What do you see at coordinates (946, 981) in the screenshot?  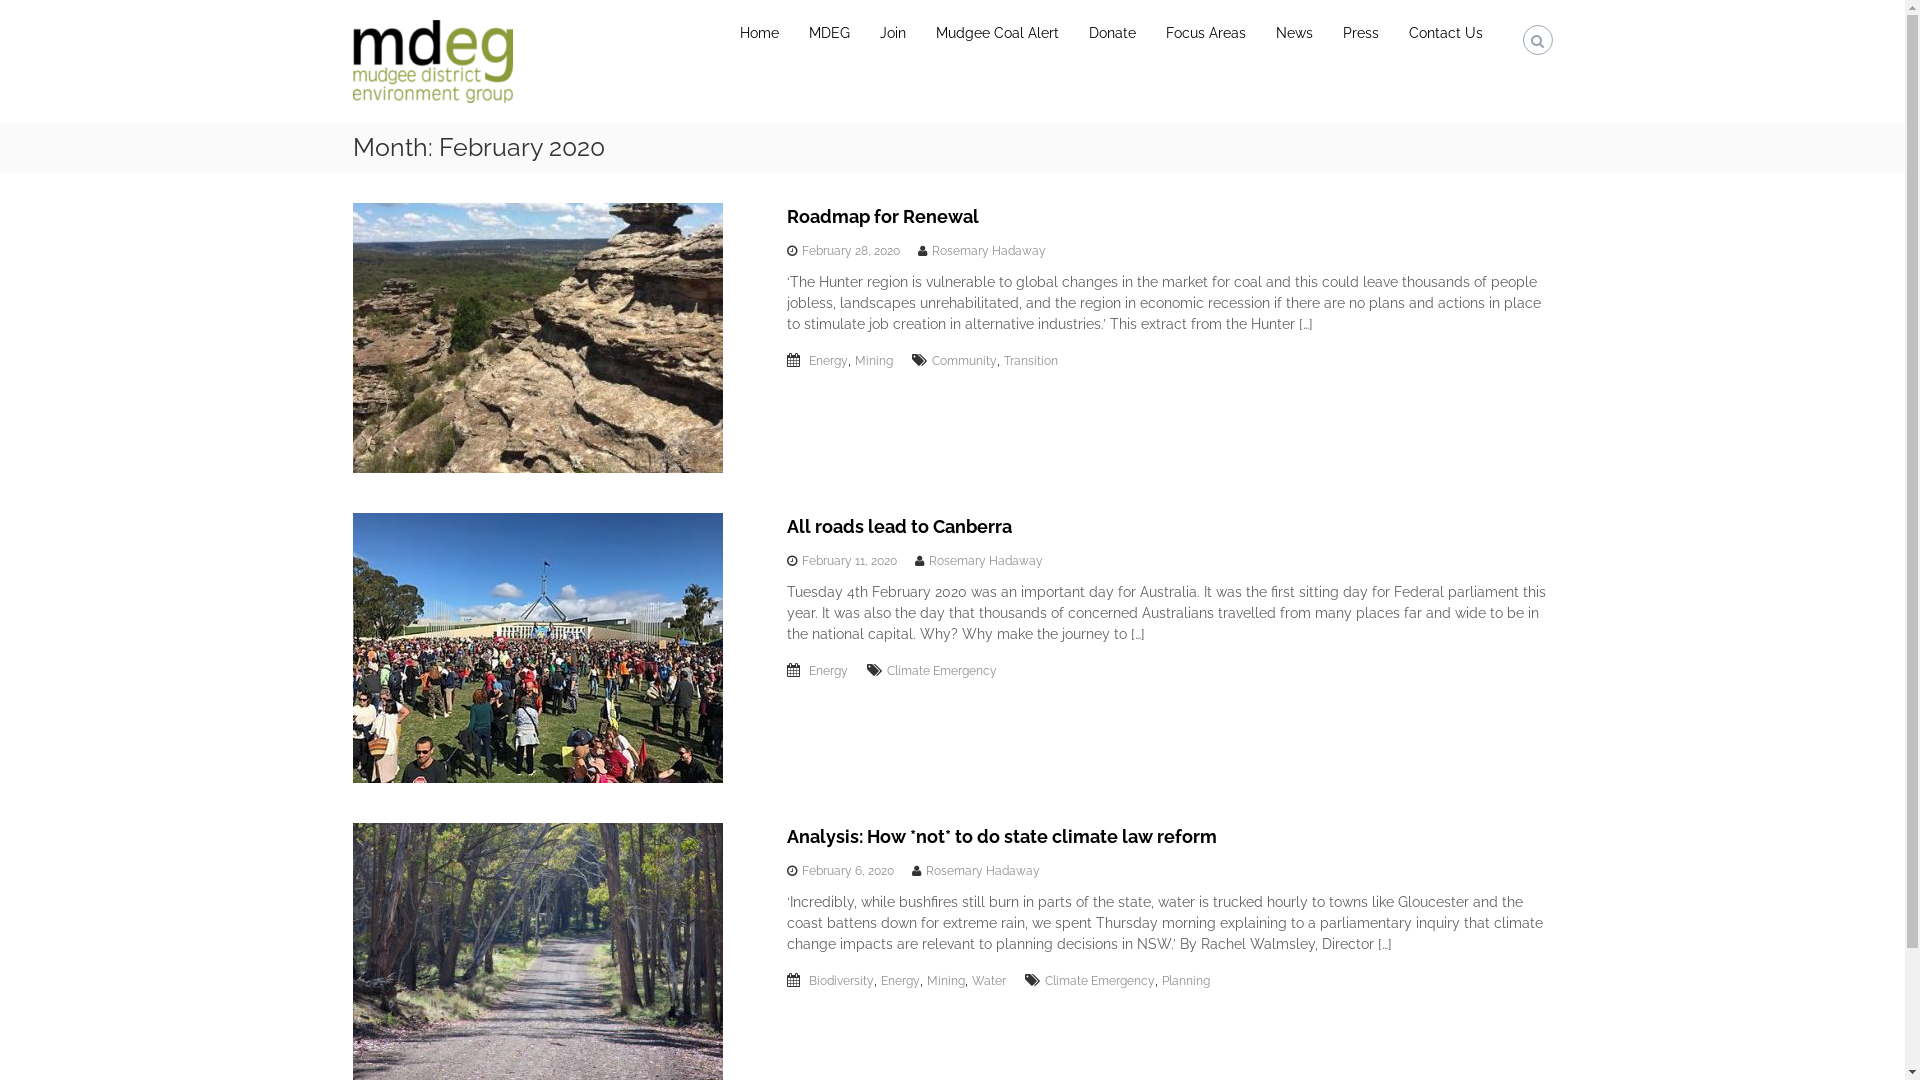 I see `Mining` at bounding box center [946, 981].